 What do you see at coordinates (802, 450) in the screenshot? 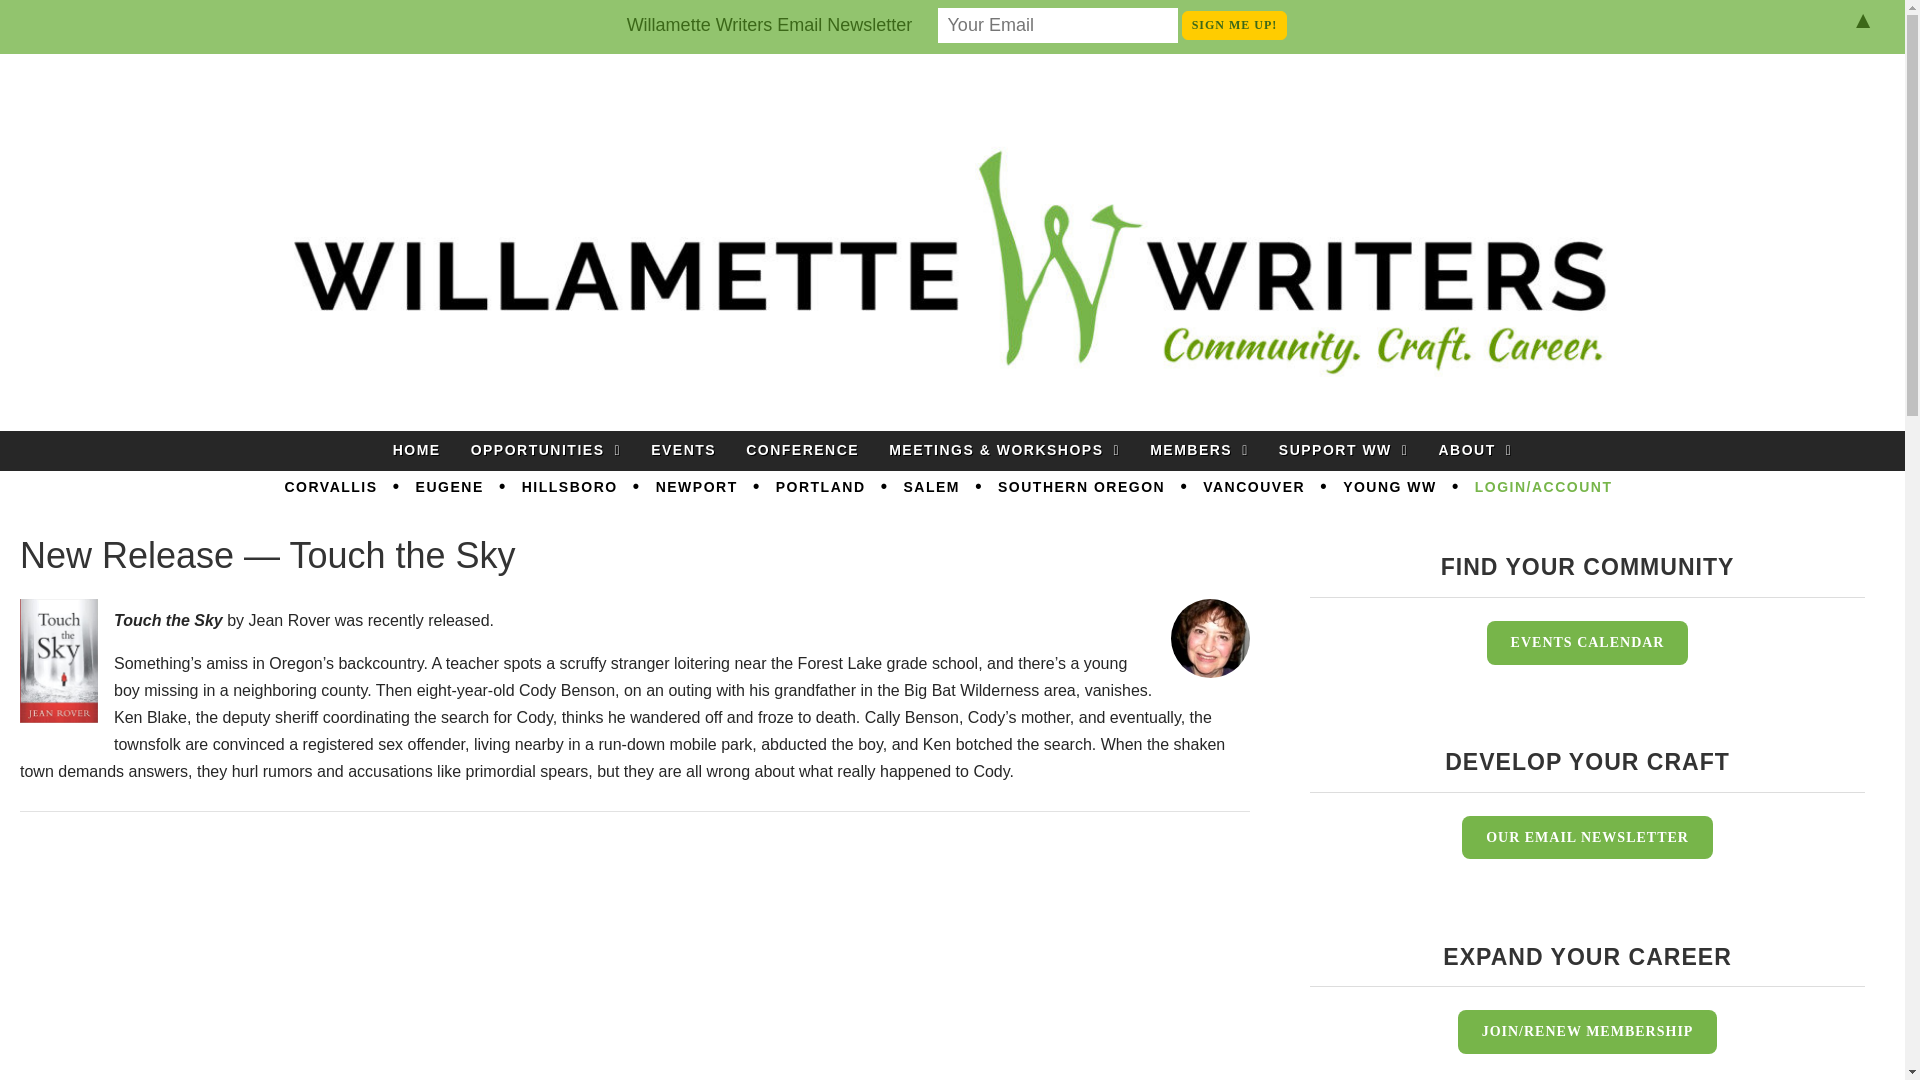
I see `CONFERENCE` at bounding box center [802, 450].